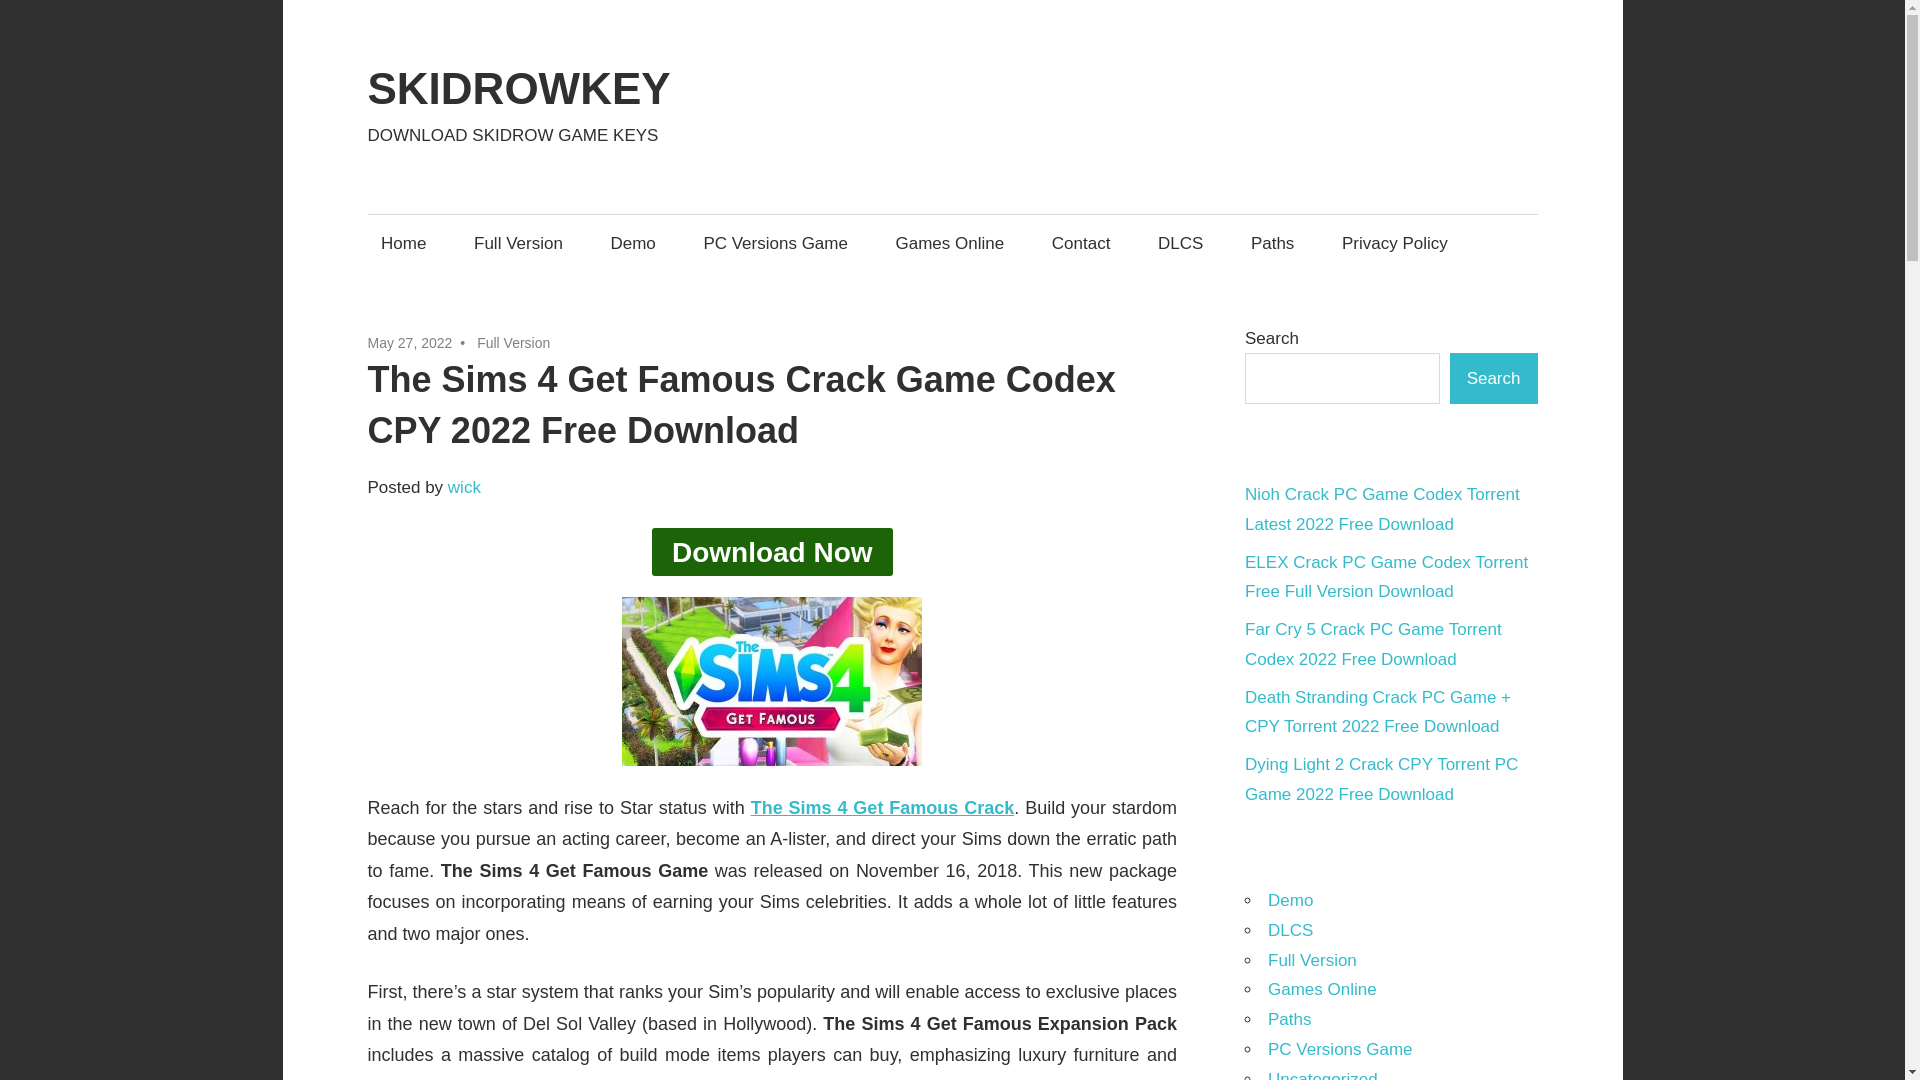 The width and height of the screenshot is (1920, 1080). Describe the element at coordinates (1272, 243) in the screenshot. I see `Paths` at that location.